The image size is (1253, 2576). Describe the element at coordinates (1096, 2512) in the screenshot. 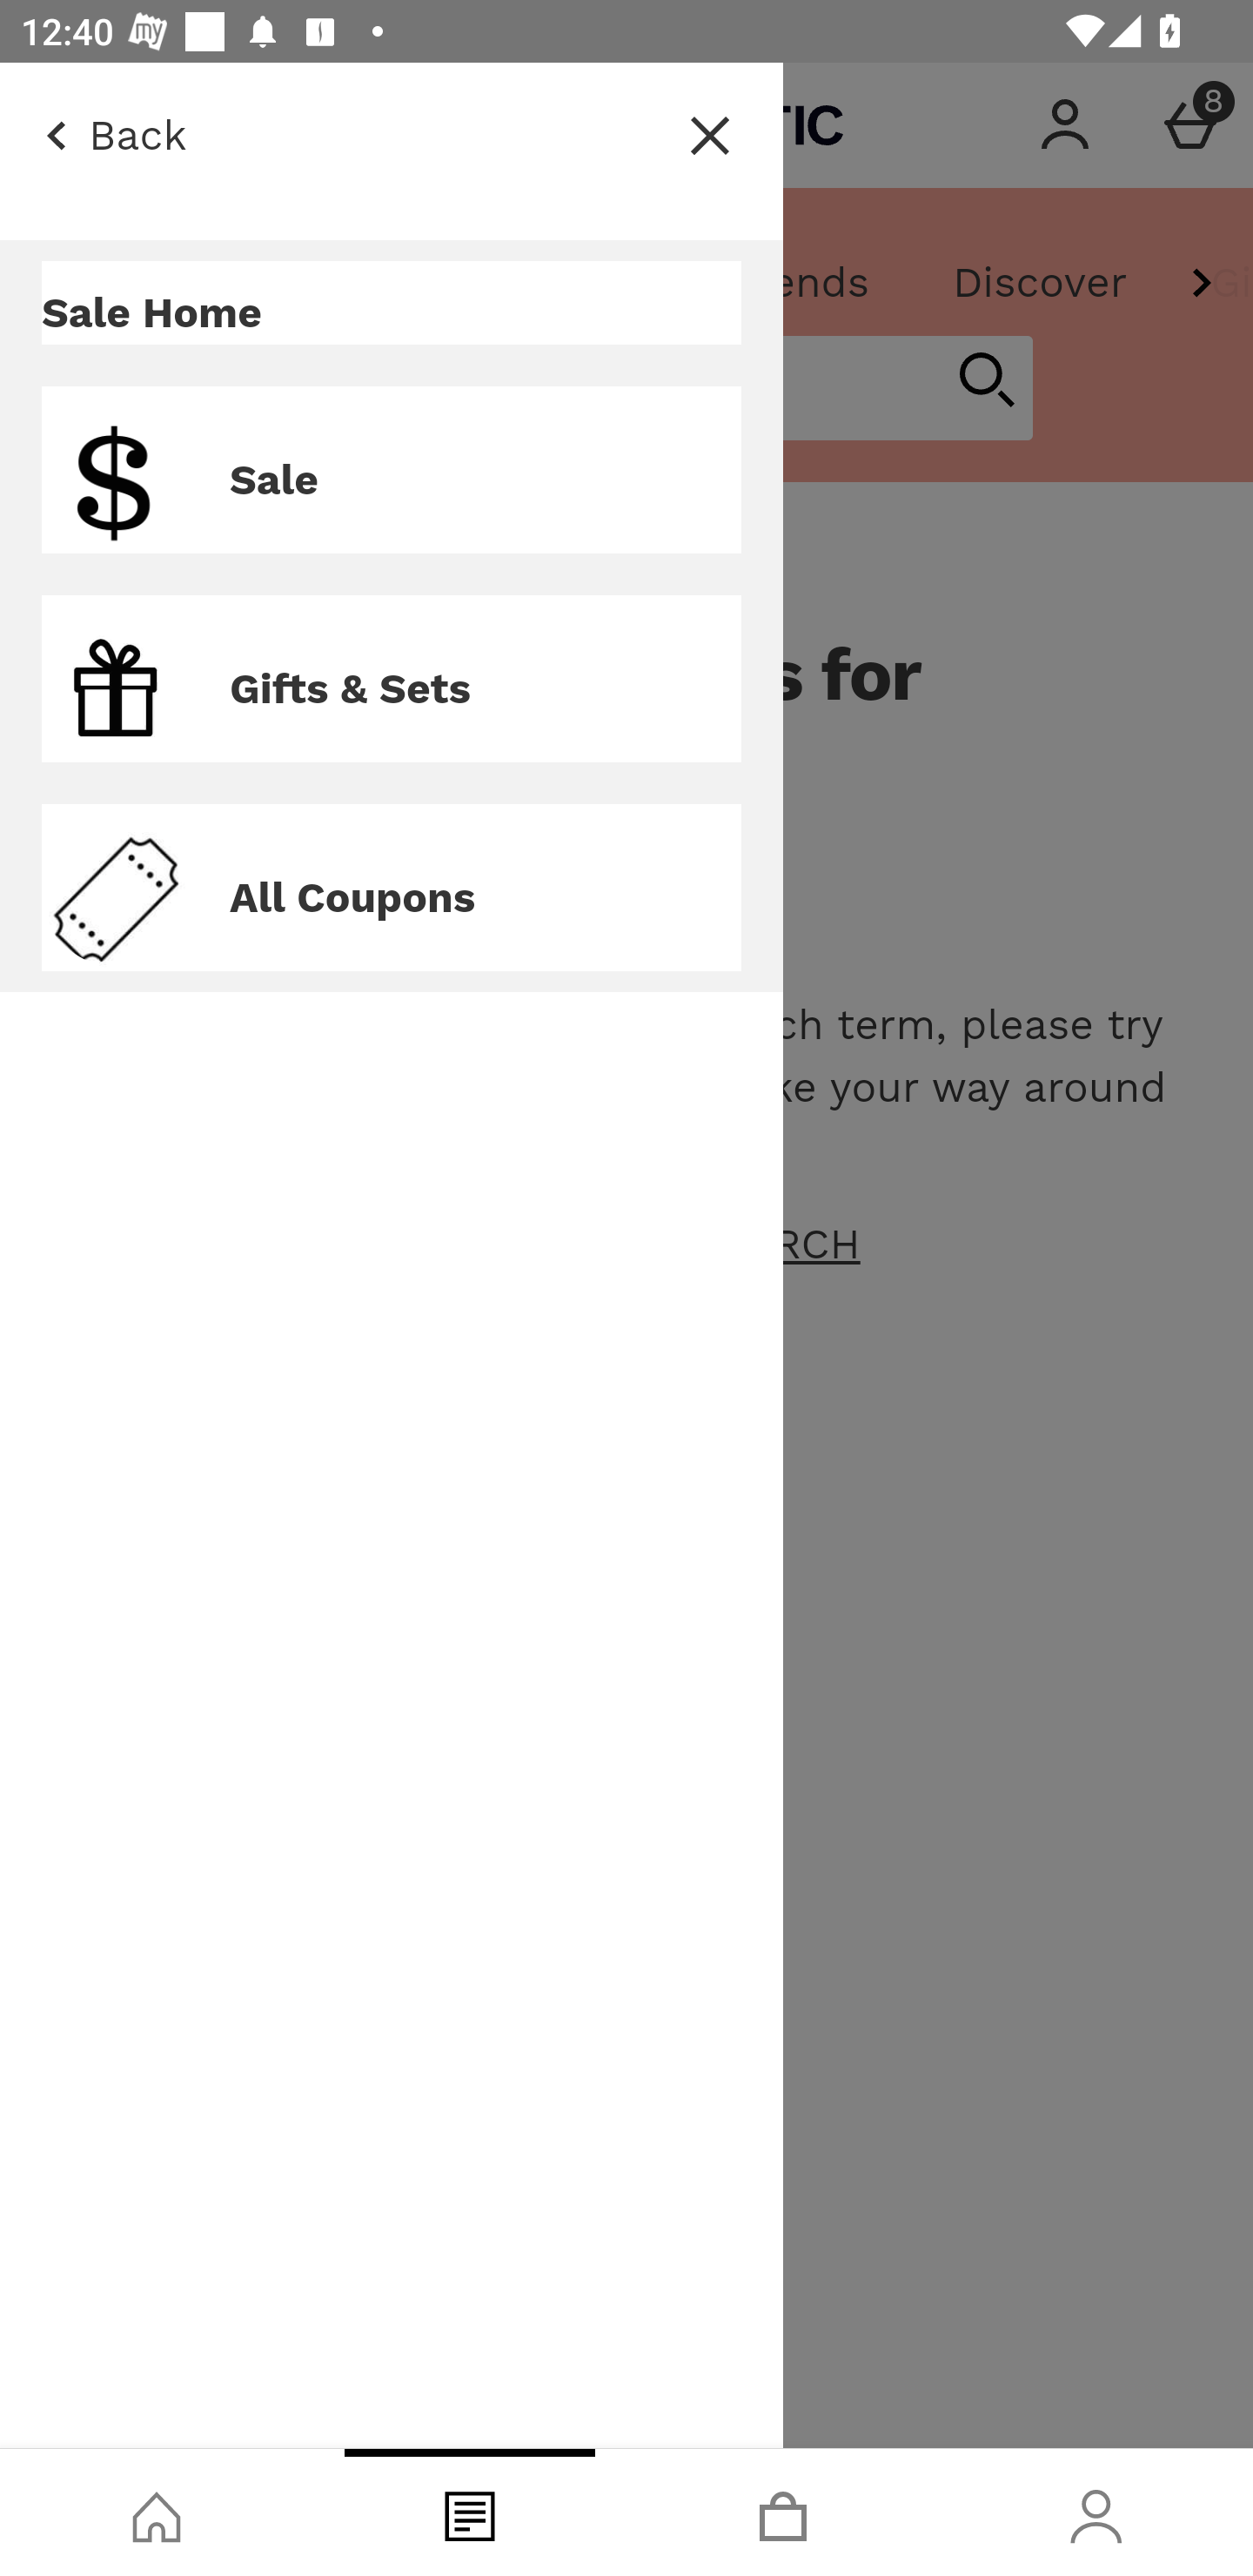

I see `Account, tab, 4 of 4` at that location.